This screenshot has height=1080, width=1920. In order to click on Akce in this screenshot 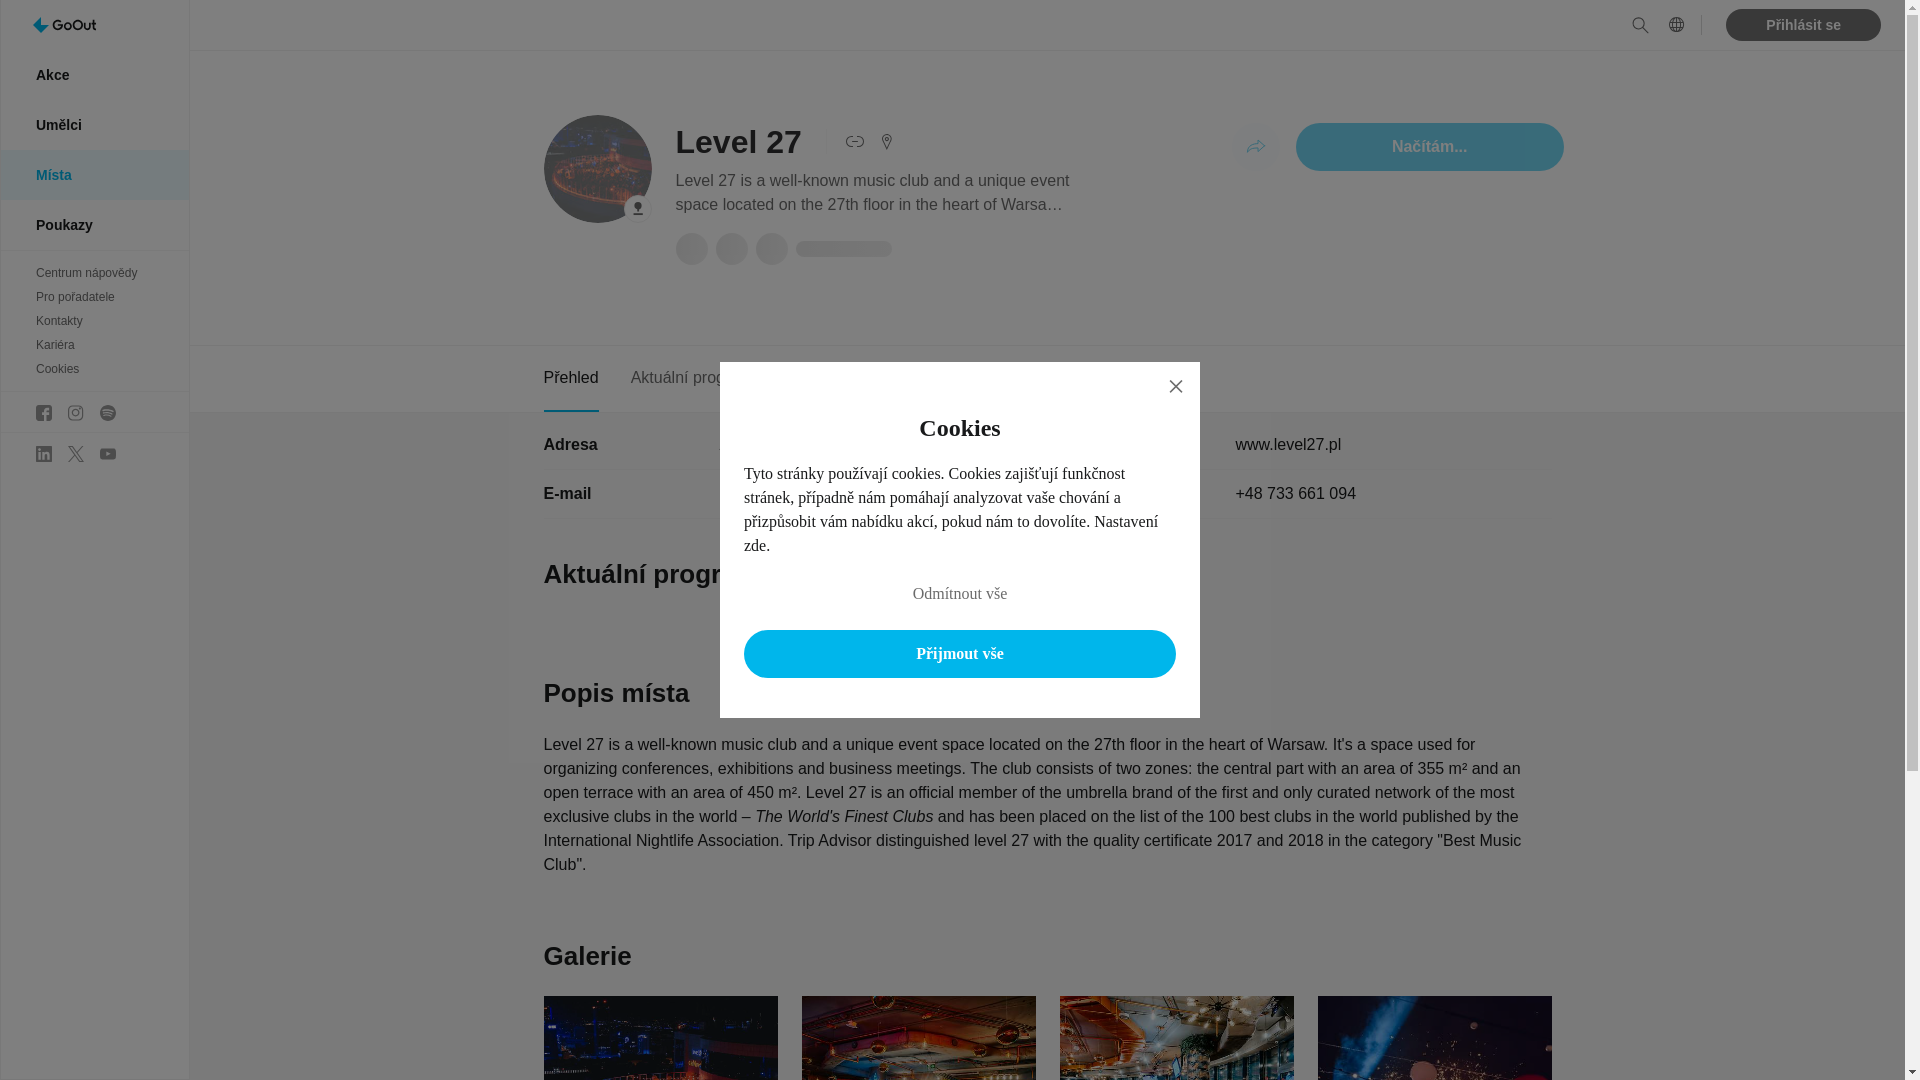, I will do `click(94, 74)`.